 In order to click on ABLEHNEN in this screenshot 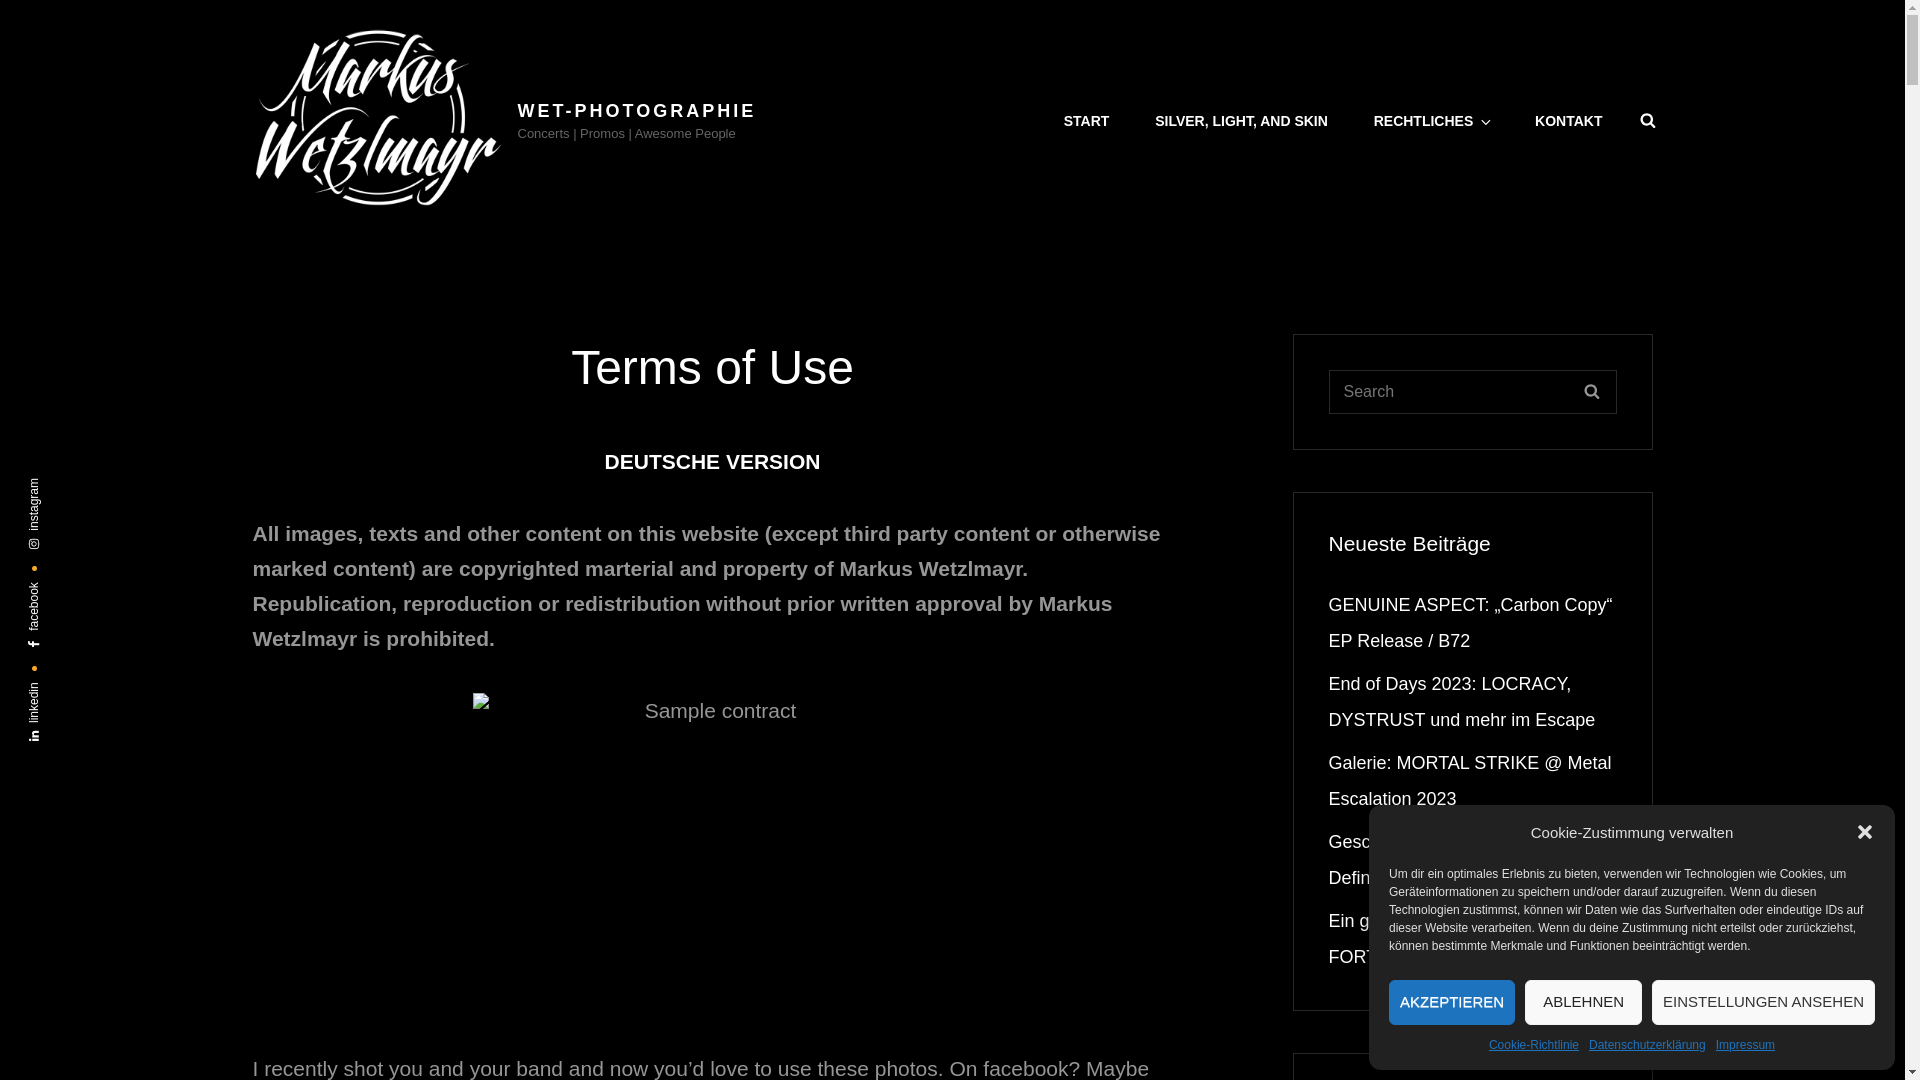, I will do `click(1582, 1002)`.